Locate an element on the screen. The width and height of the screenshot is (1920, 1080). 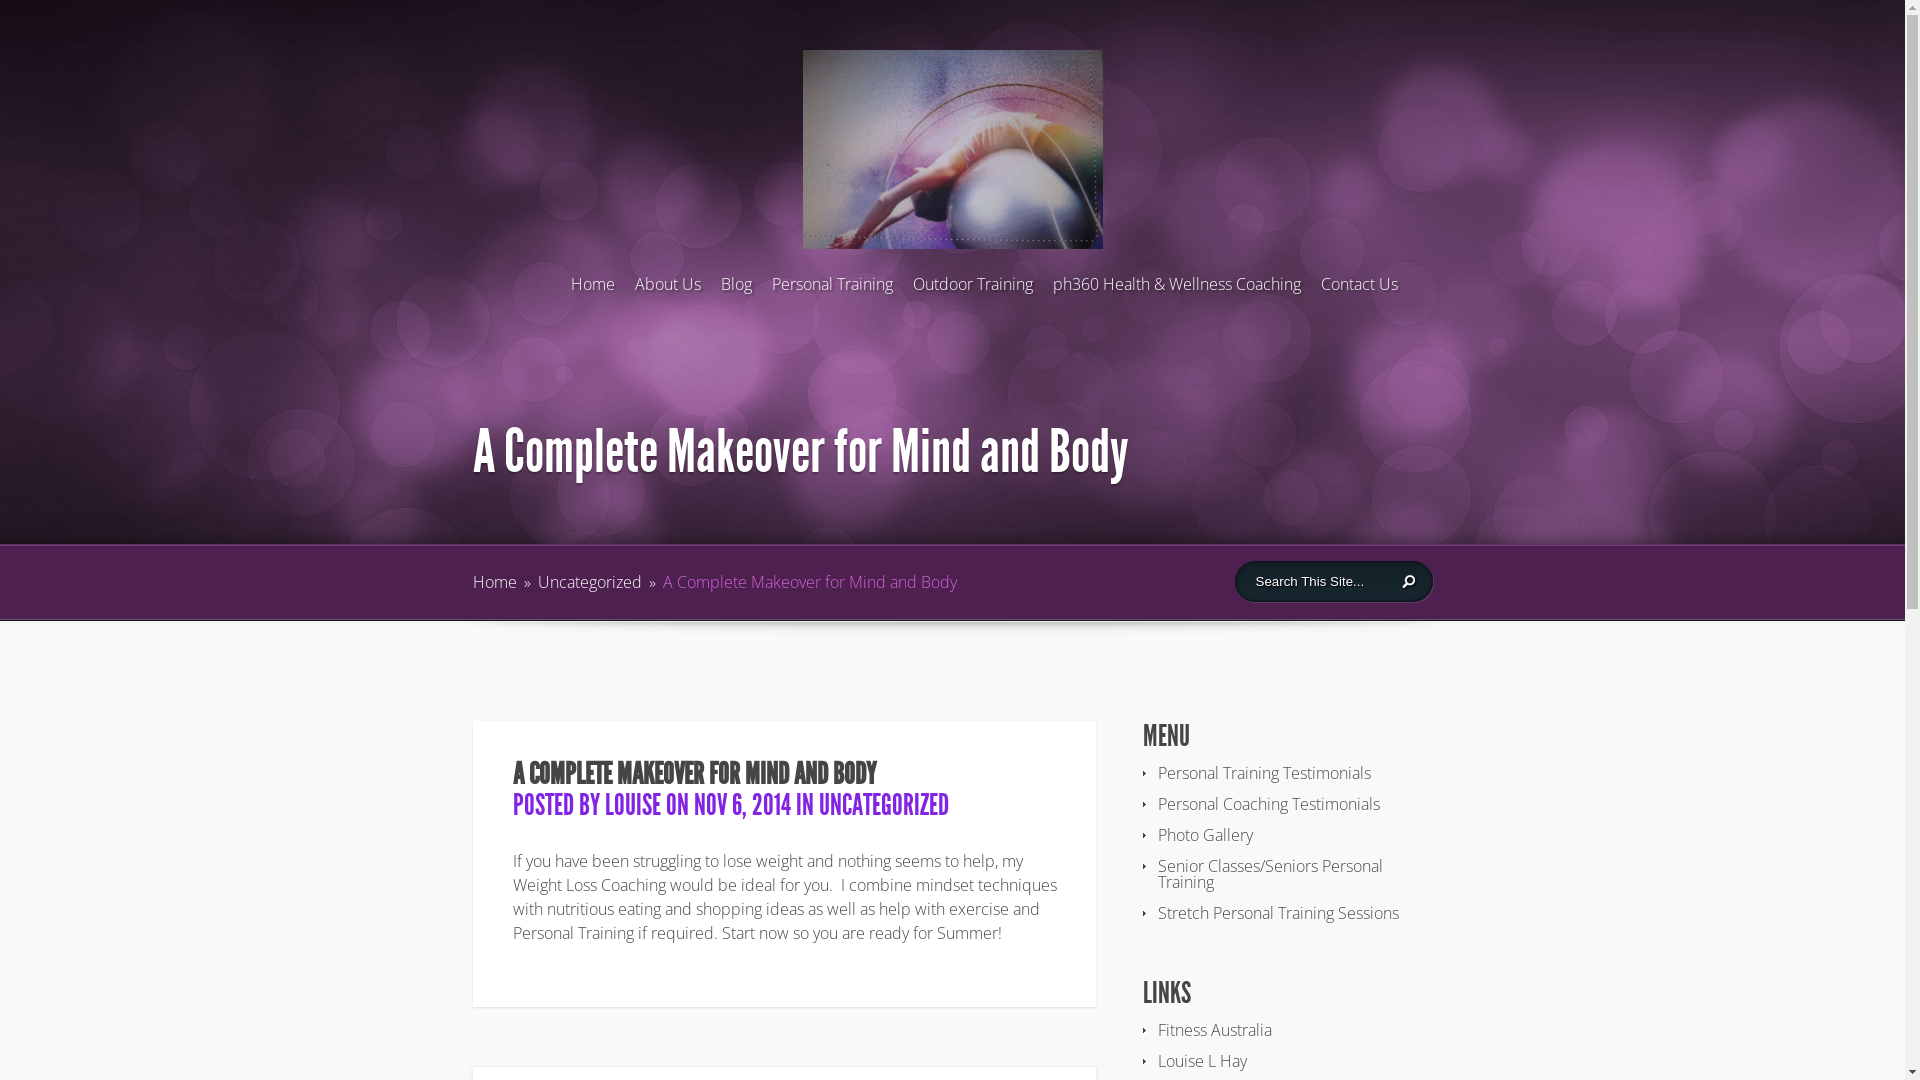
Personal Training Testimonials is located at coordinates (1264, 773).